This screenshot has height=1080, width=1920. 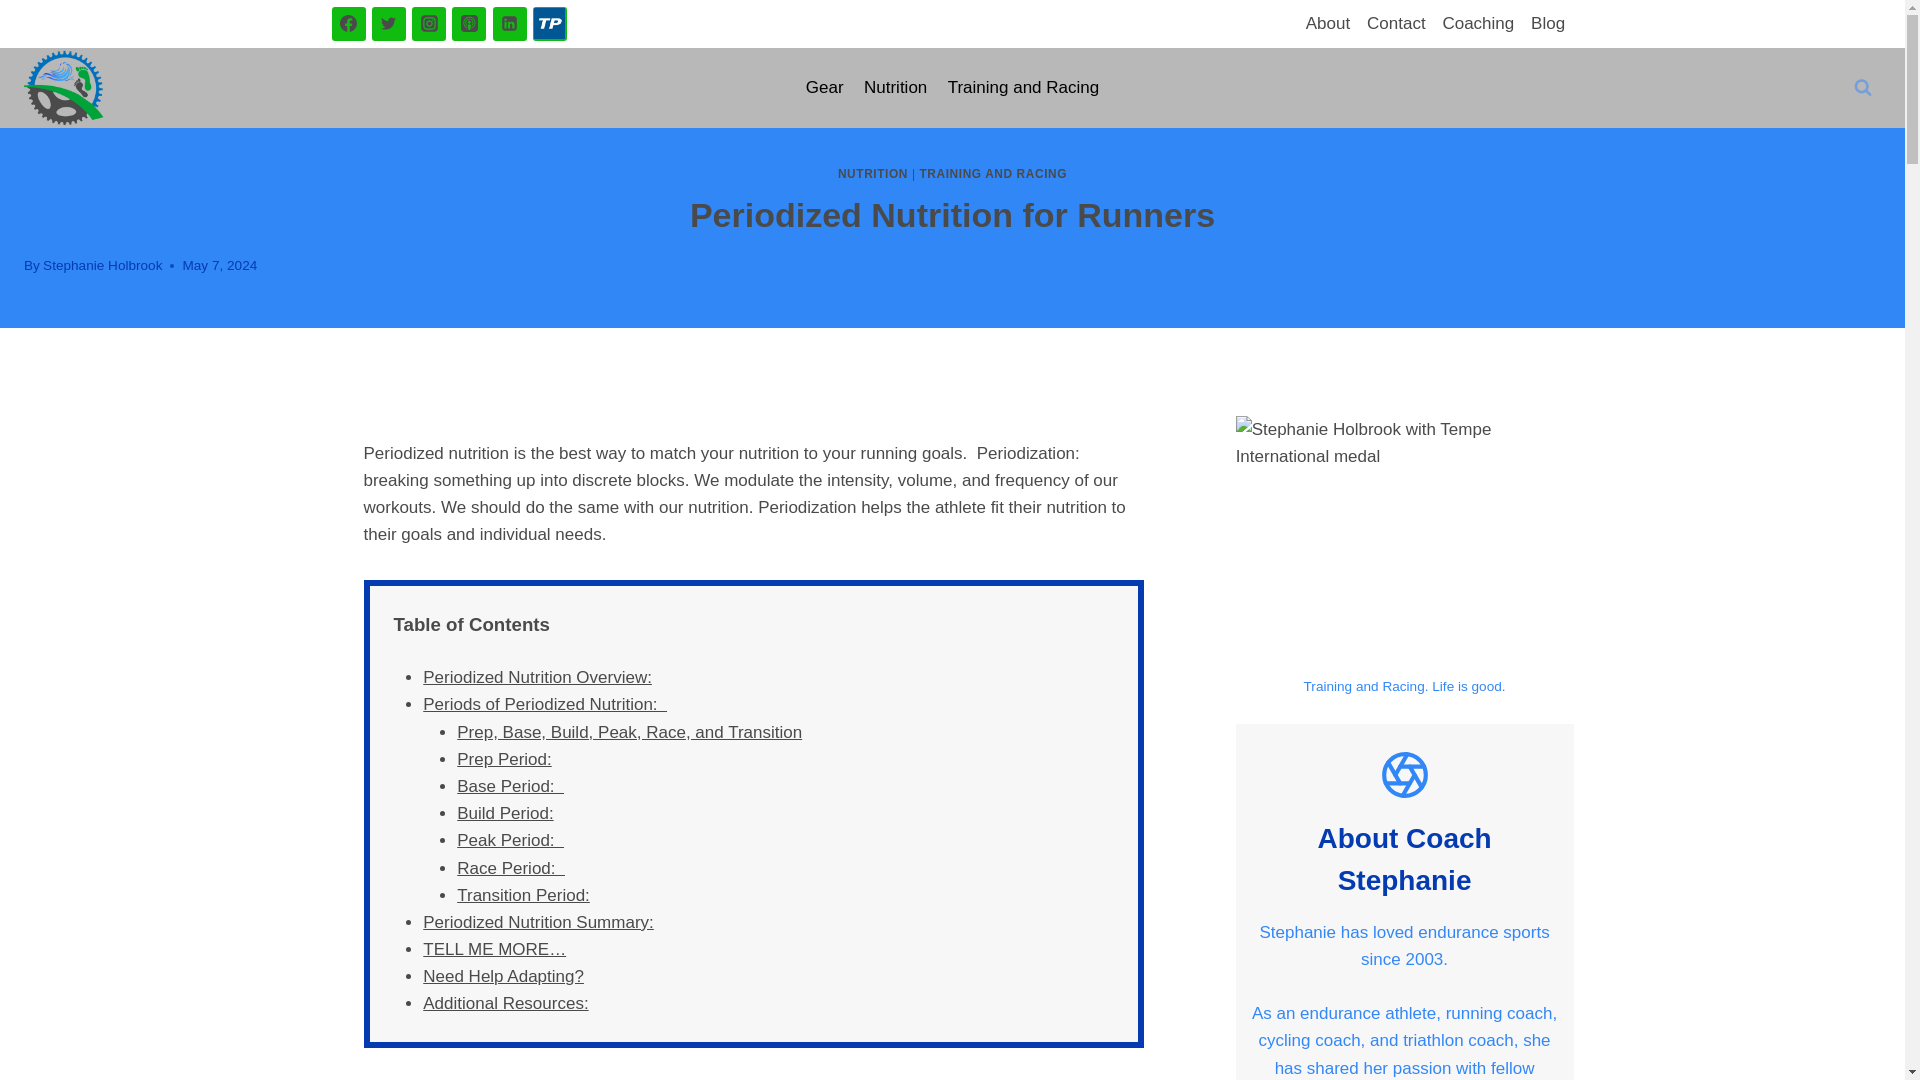 What do you see at coordinates (825, 88) in the screenshot?
I see `Gear` at bounding box center [825, 88].